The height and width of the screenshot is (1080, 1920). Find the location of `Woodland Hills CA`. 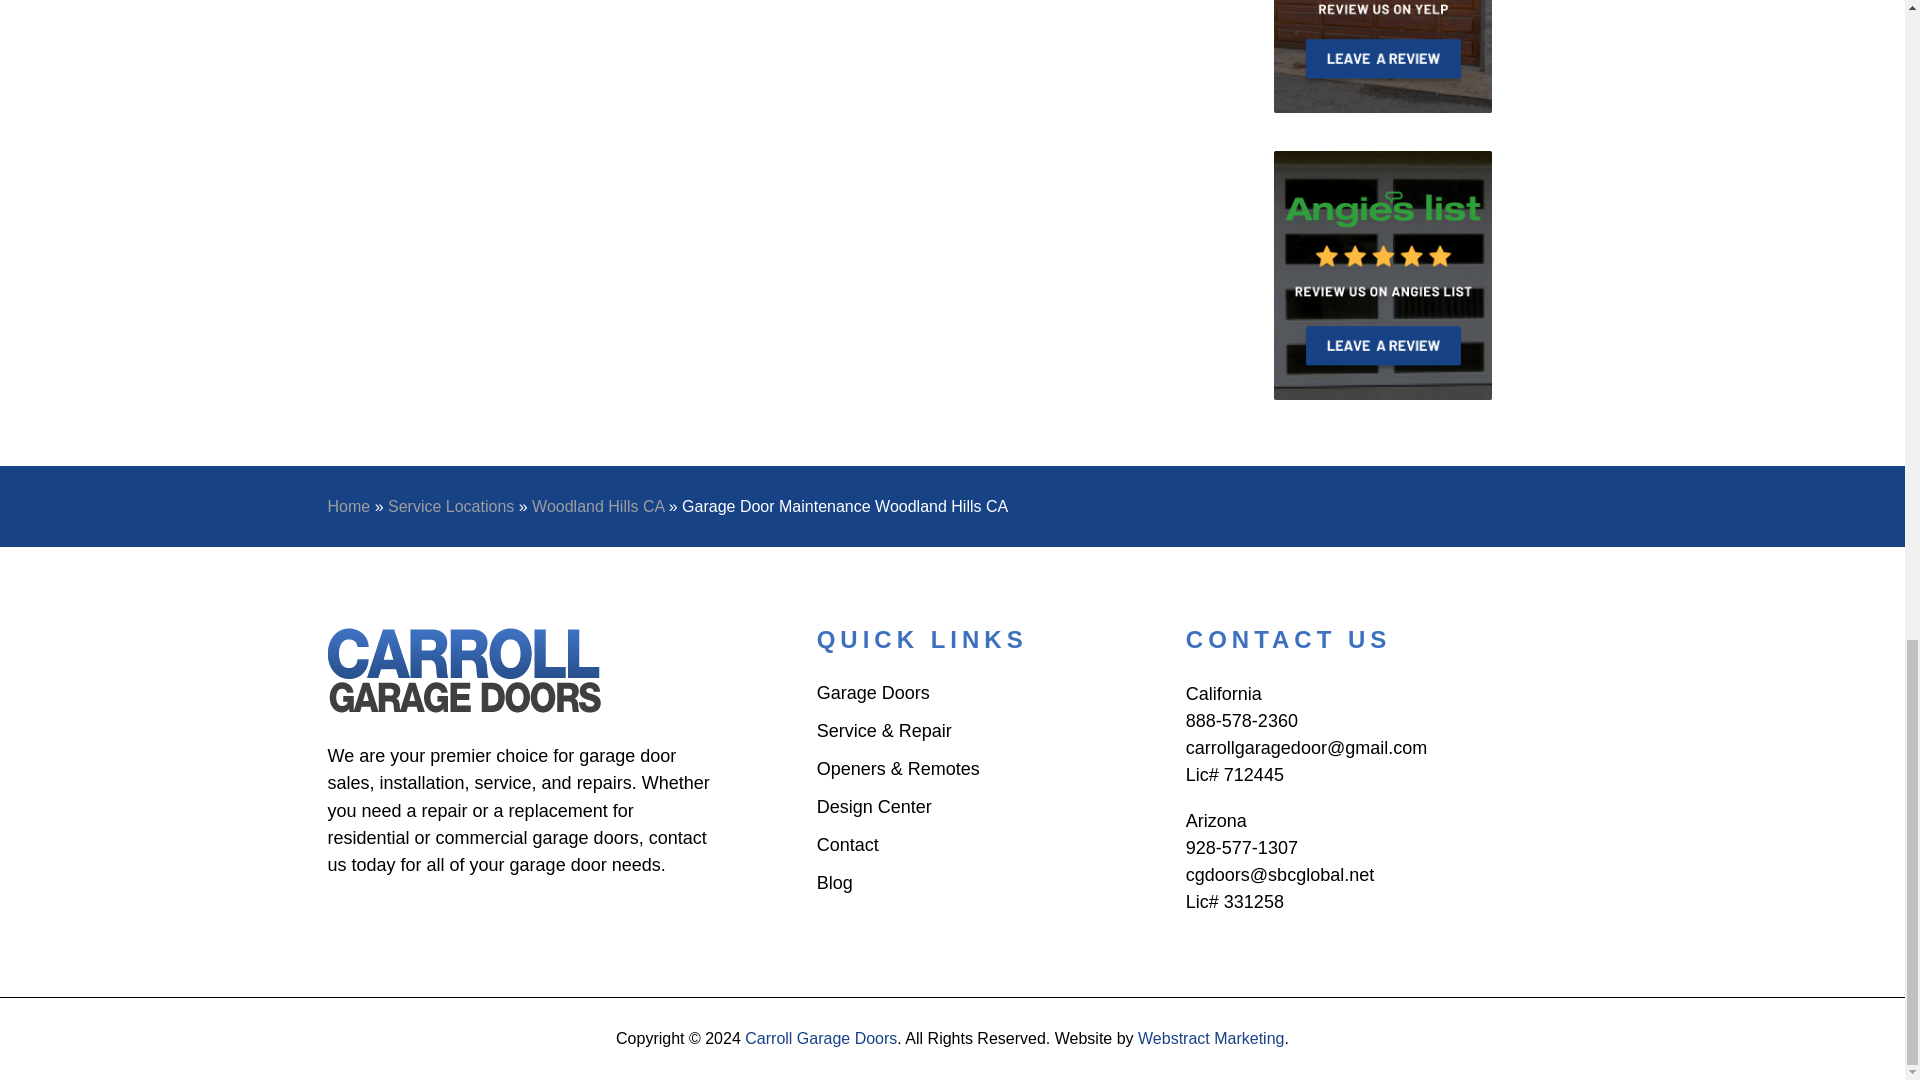

Woodland Hills CA is located at coordinates (598, 506).